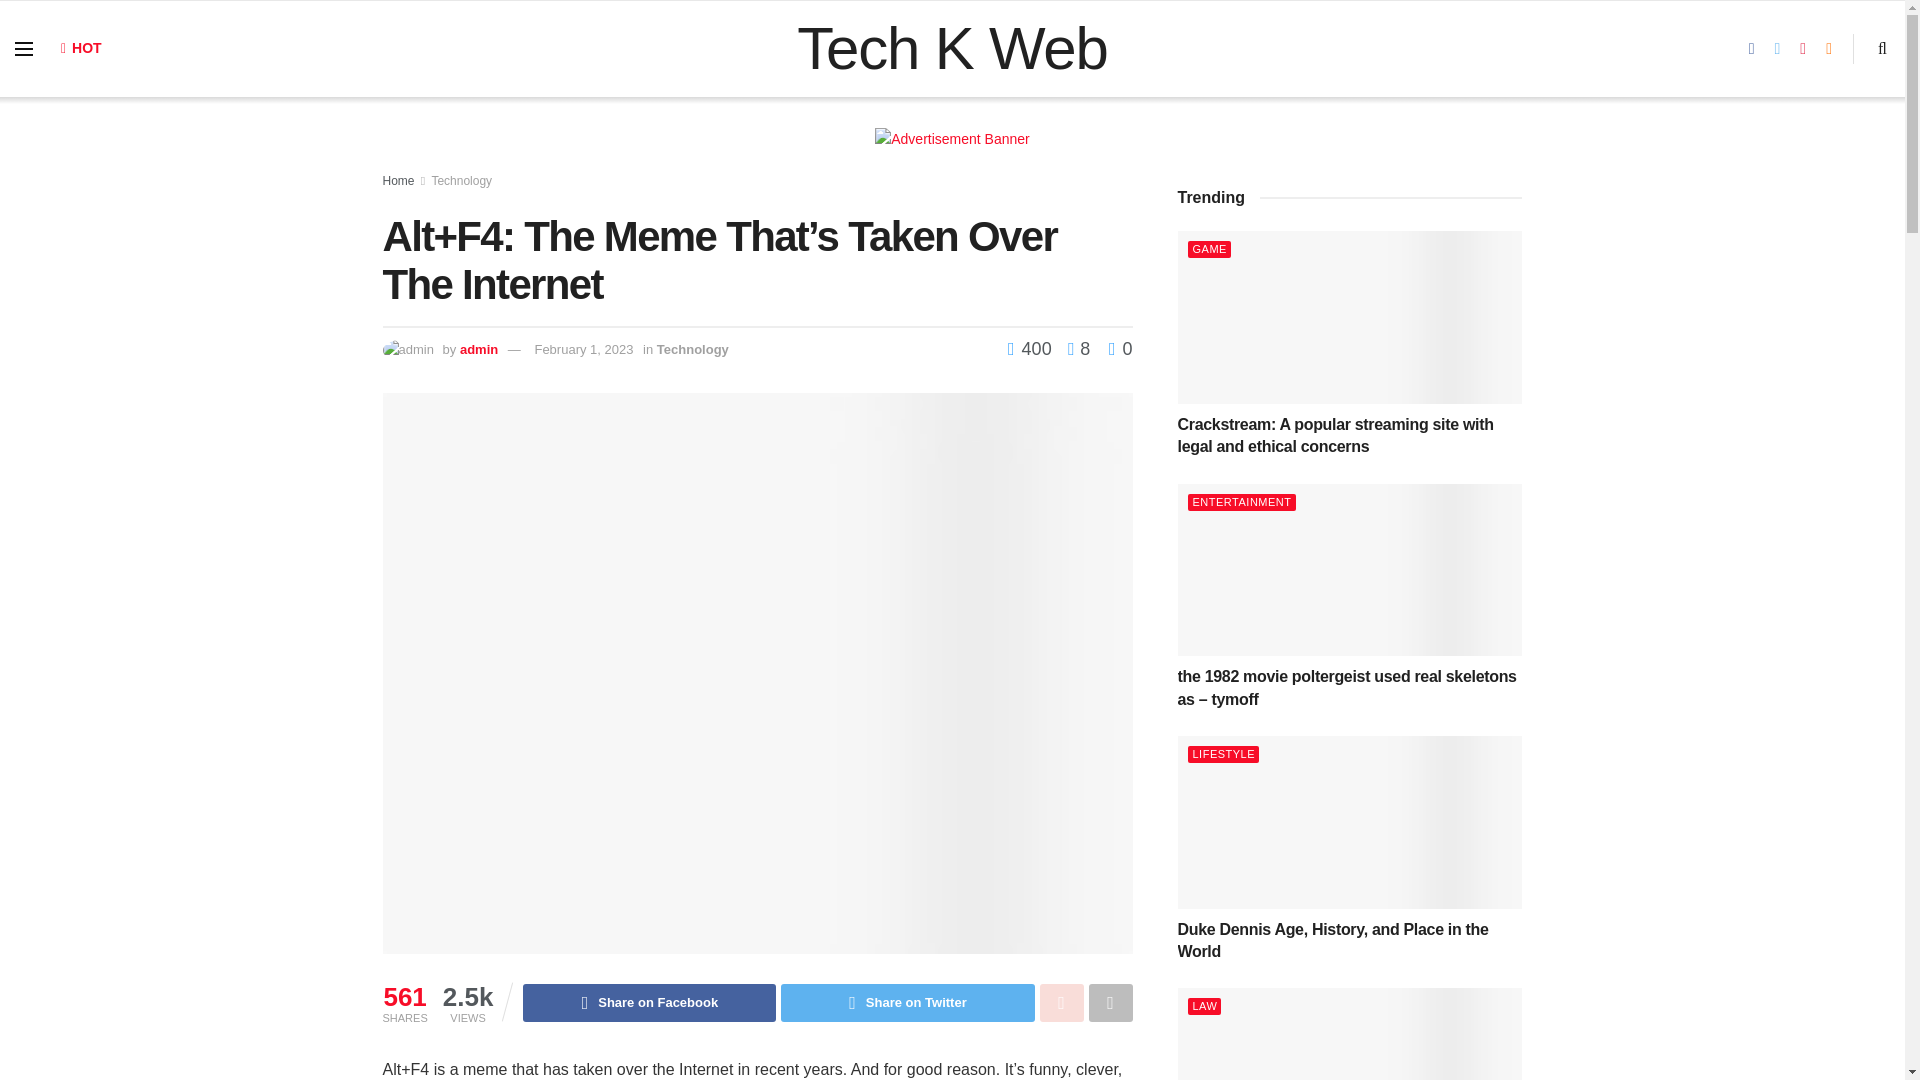  Describe the element at coordinates (583, 350) in the screenshot. I see `February 1, 2023` at that location.